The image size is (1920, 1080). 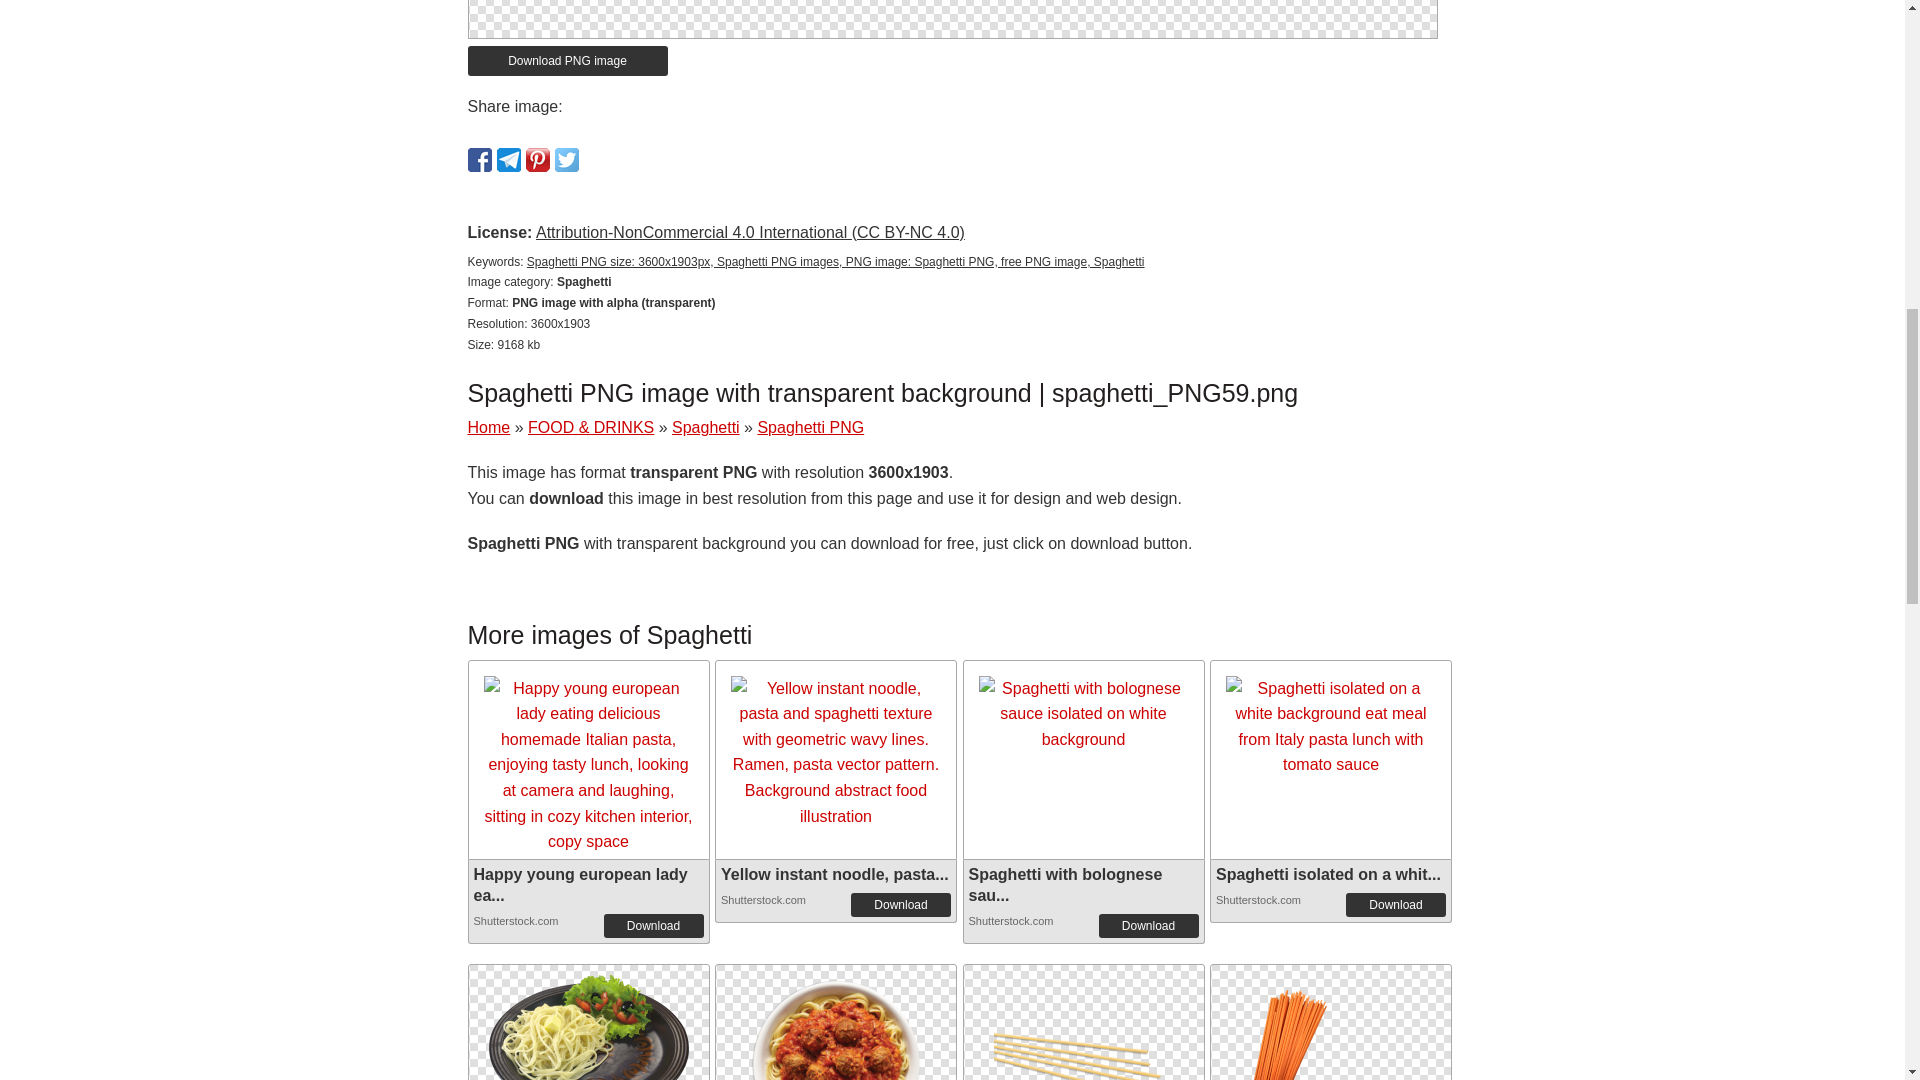 I want to click on Home, so click(x=489, y=428).